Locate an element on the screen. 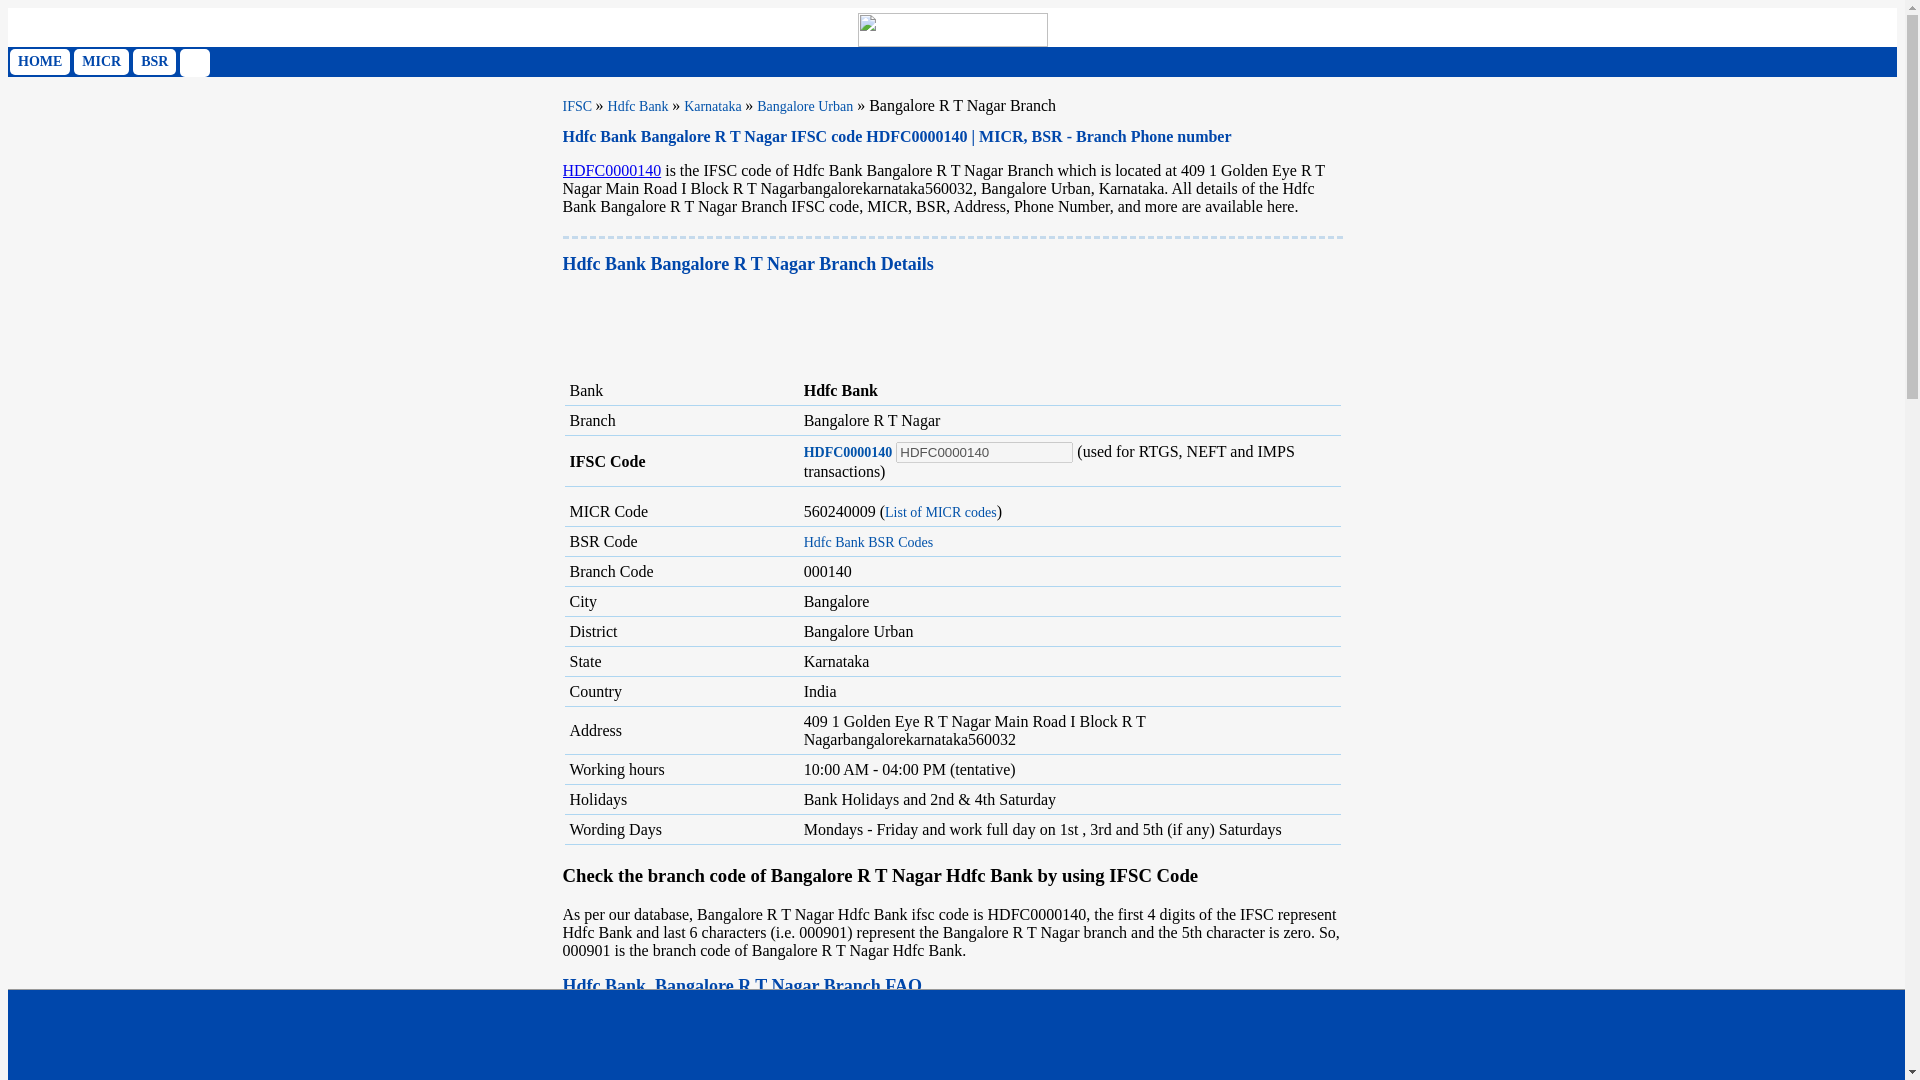  HDFC0000140 is located at coordinates (984, 452).